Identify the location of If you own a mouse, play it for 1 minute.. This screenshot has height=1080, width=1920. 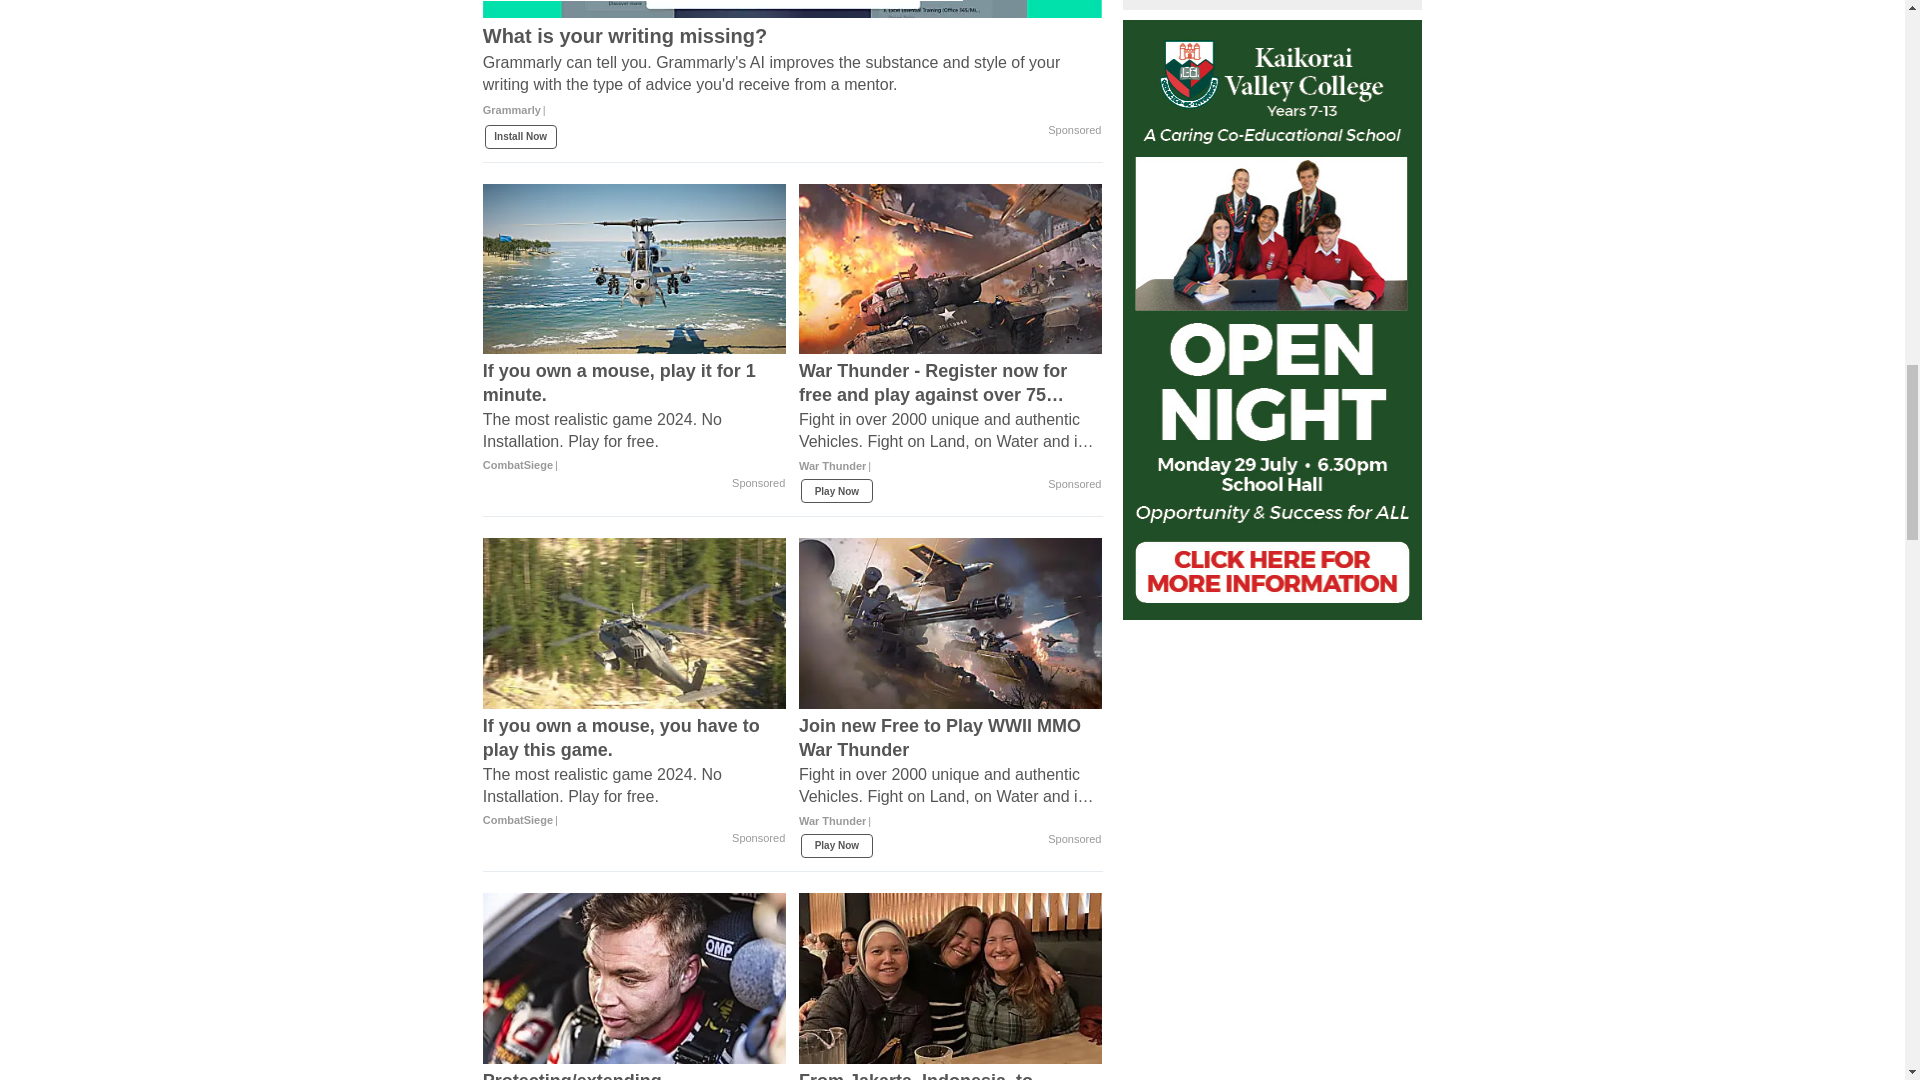
(635, 418).